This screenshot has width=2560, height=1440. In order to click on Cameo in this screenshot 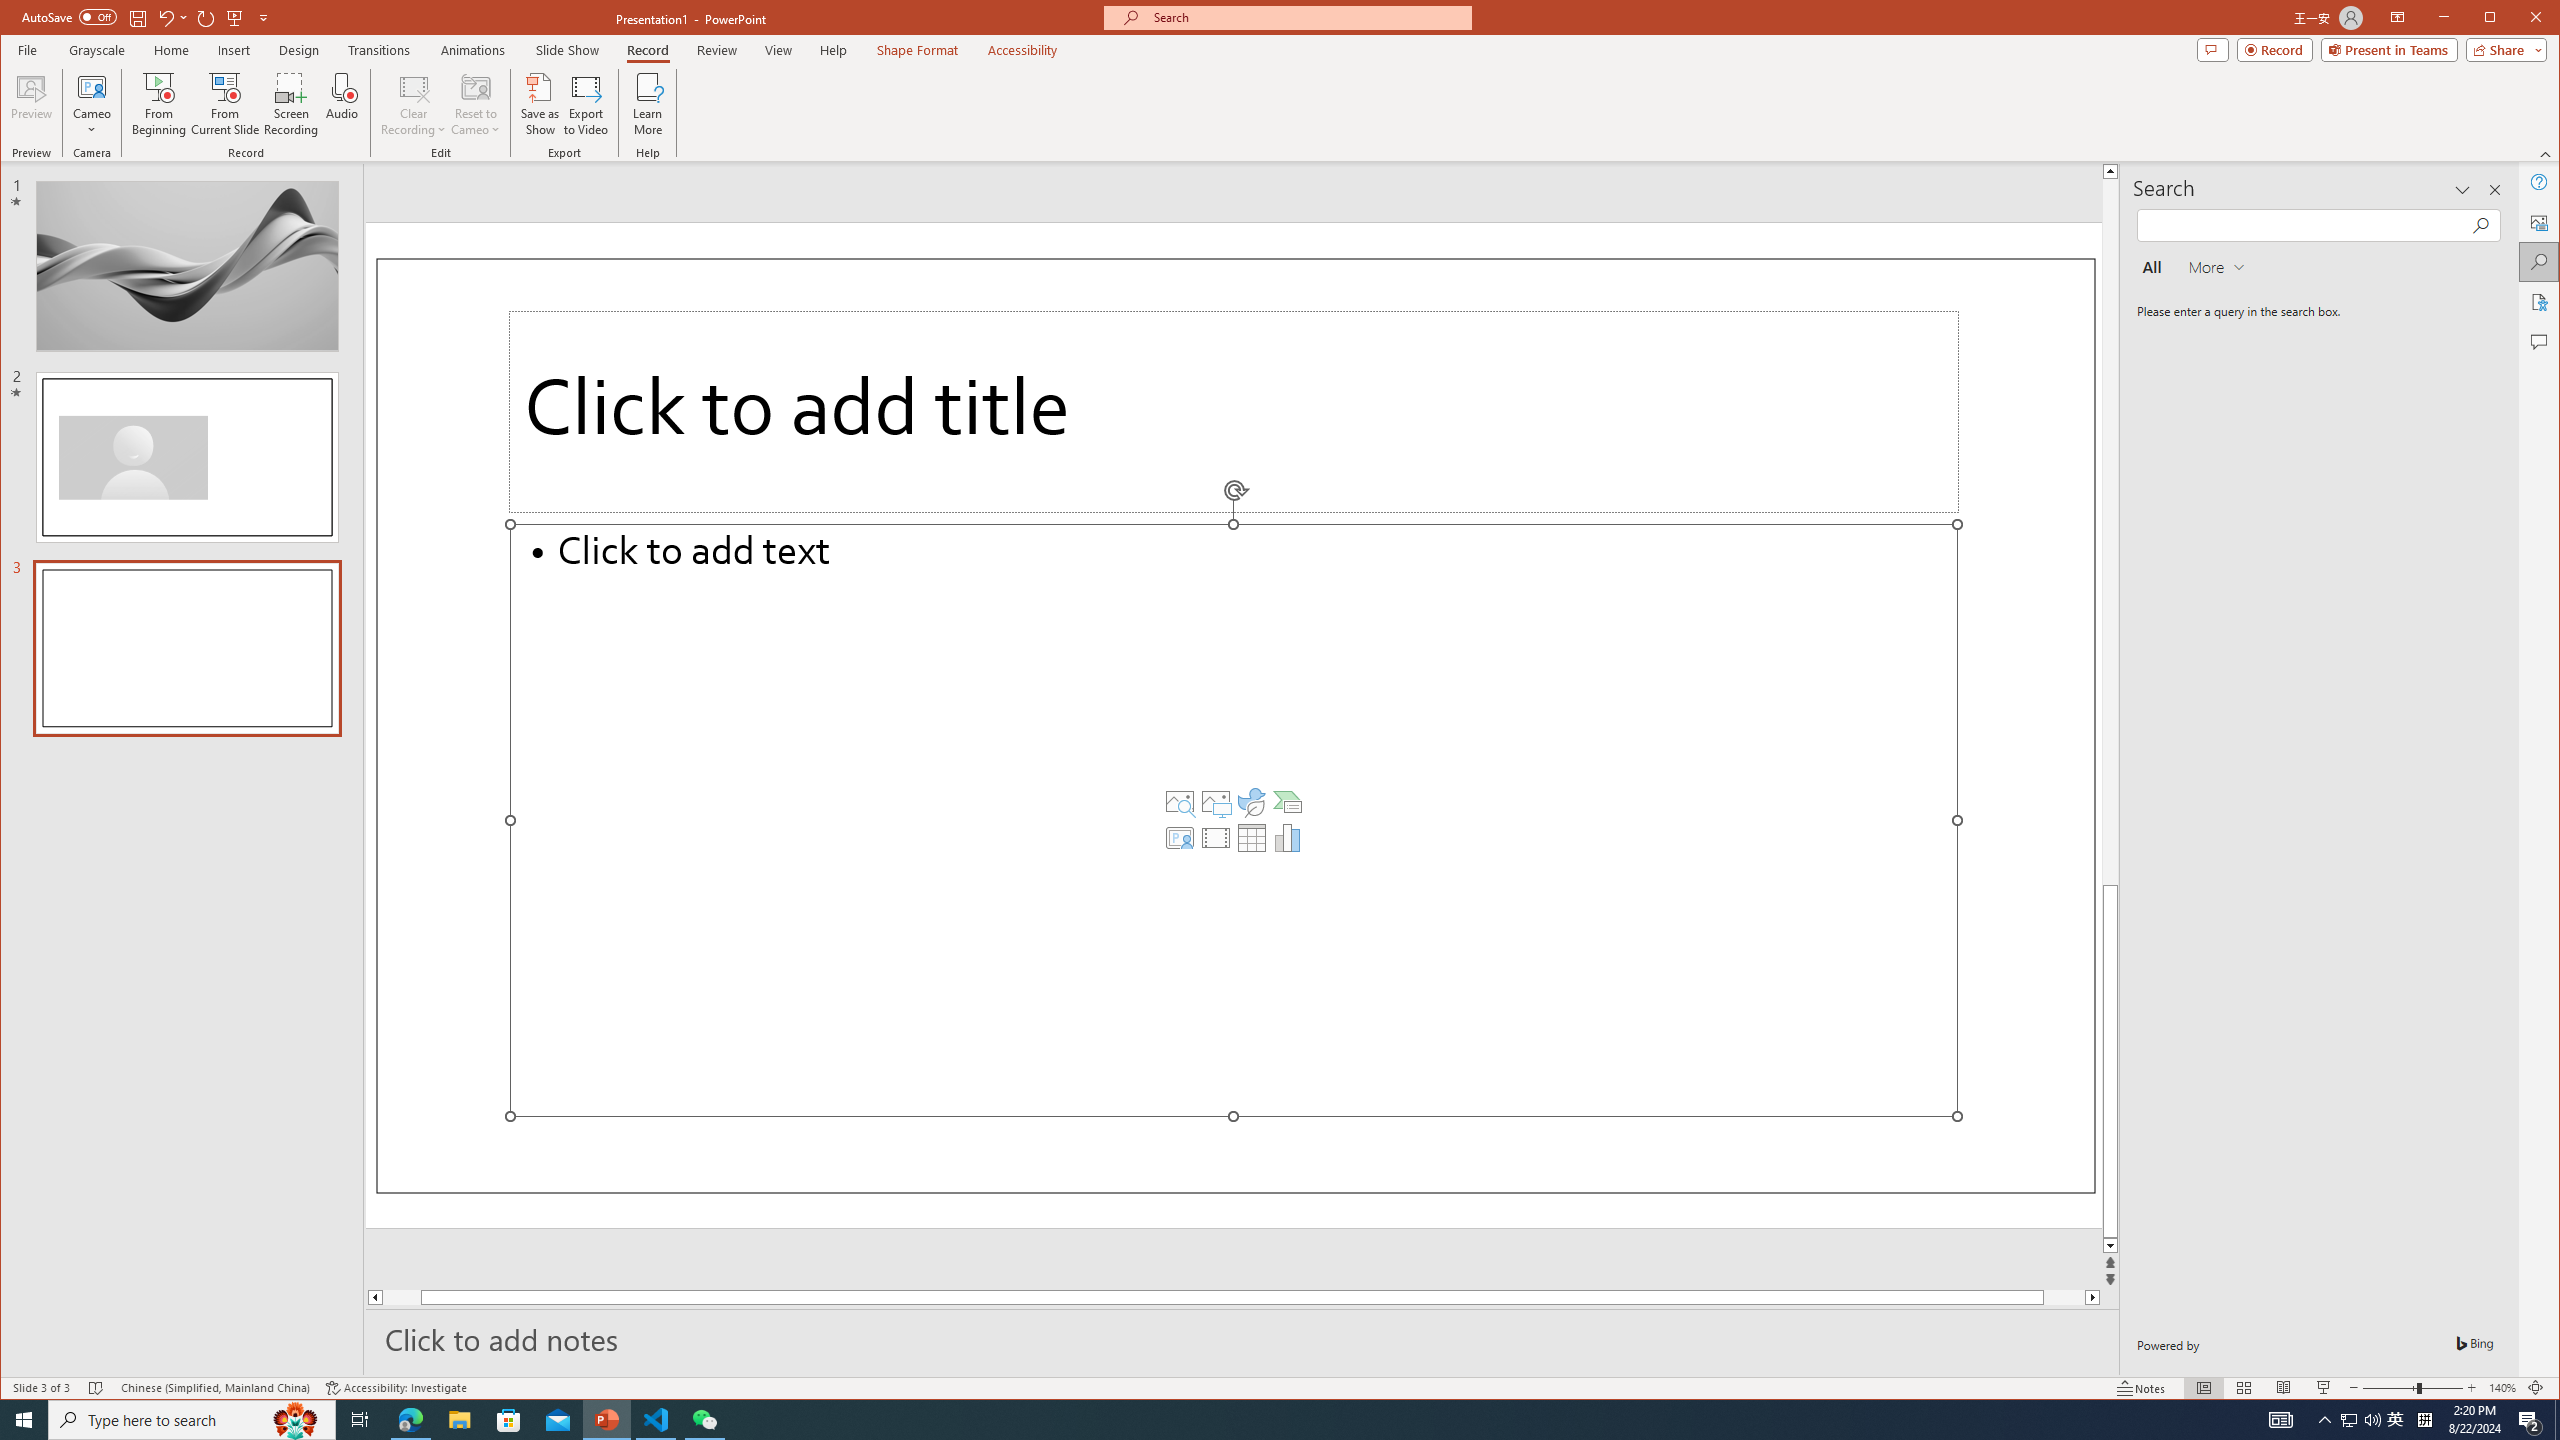, I will do `click(93, 86)`.